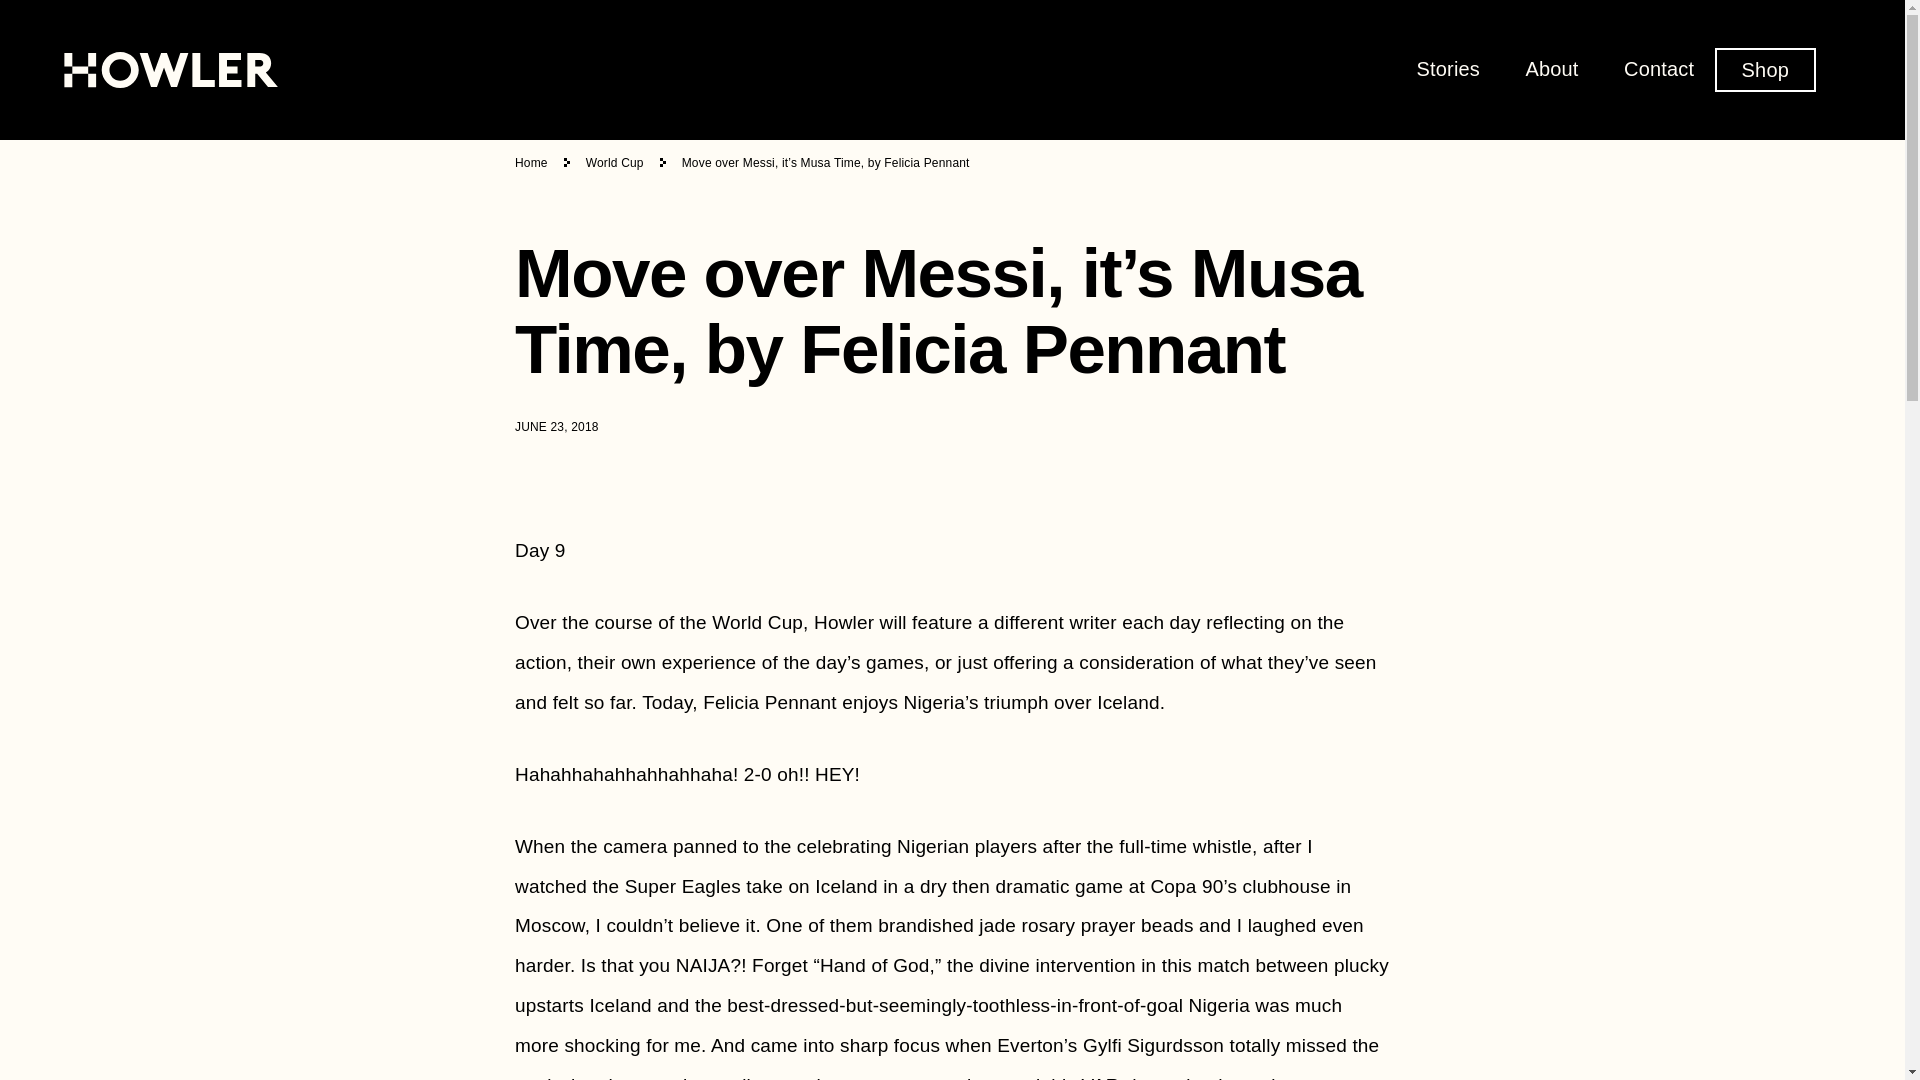 The height and width of the screenshot is (1080, 1920). Describe the element at coordinates (530, 162) in the screenshot. I see `Home` at that location.